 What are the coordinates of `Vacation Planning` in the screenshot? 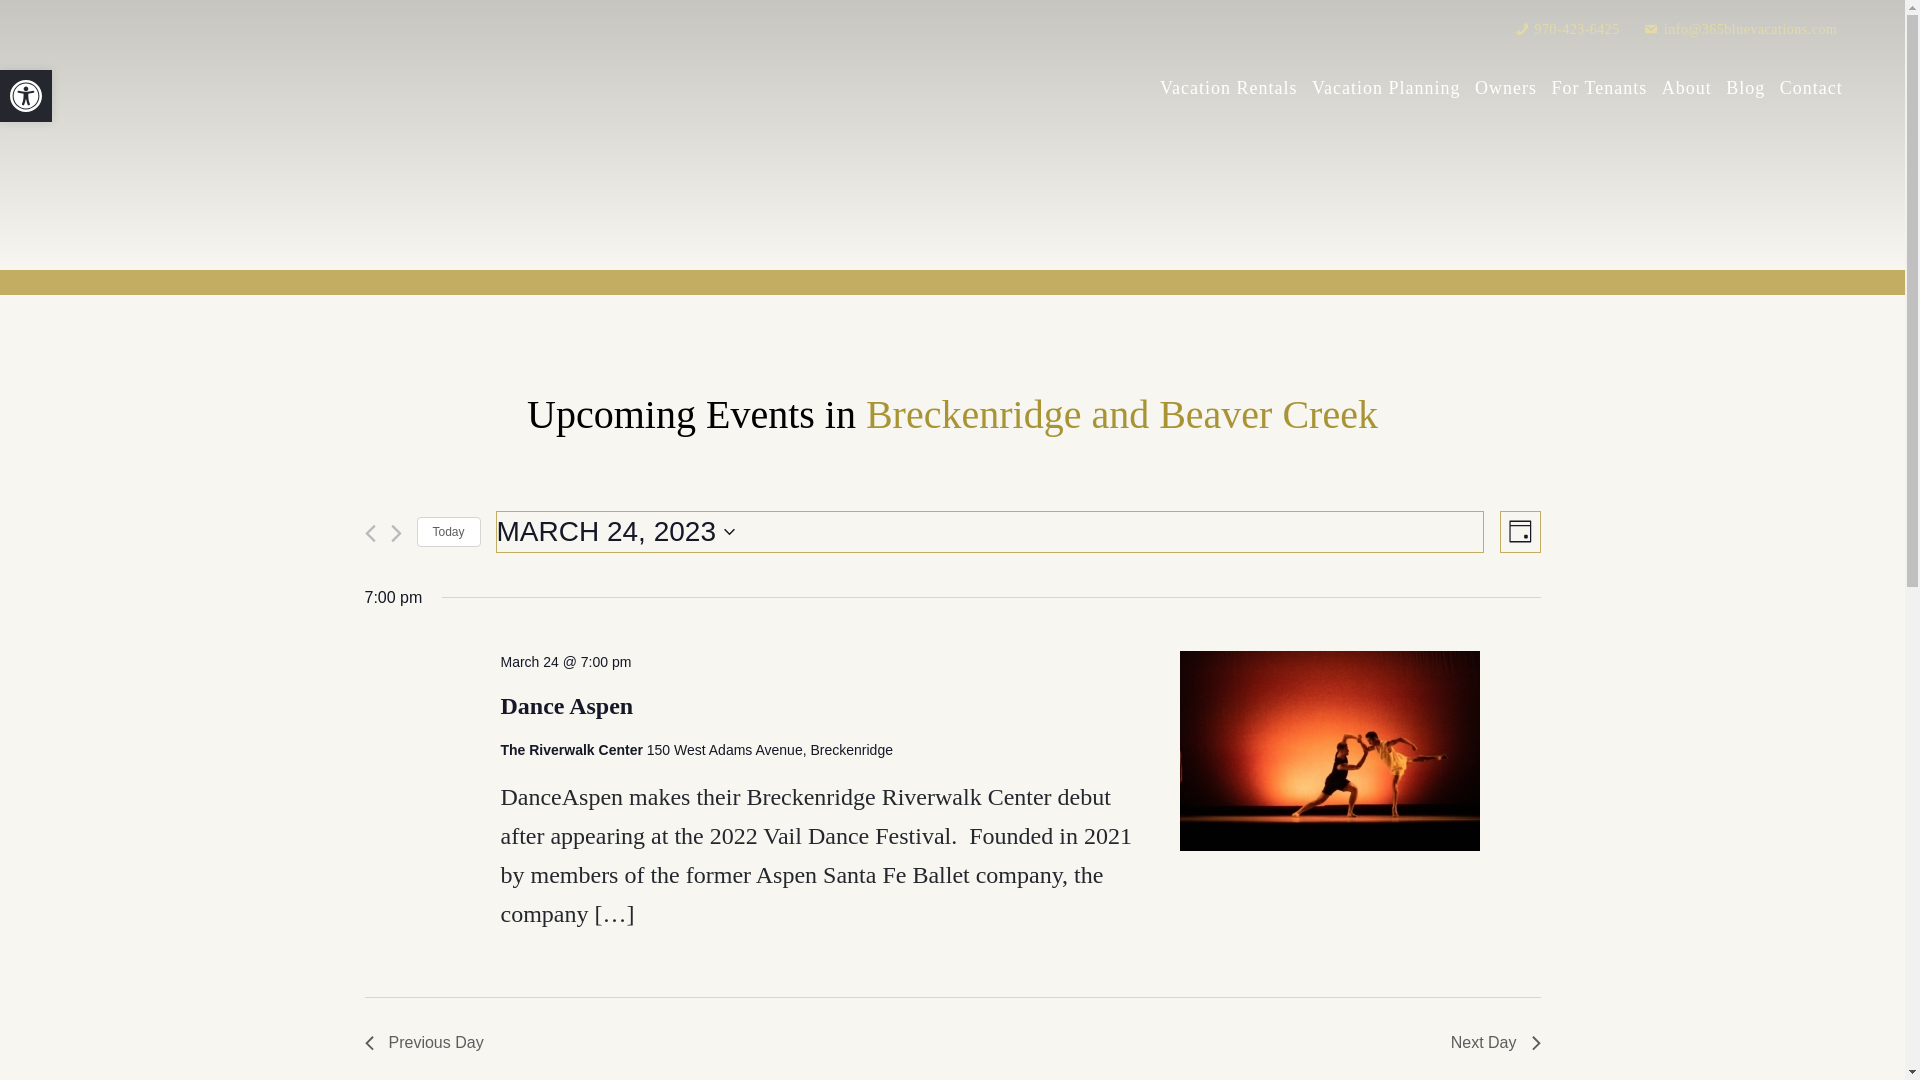 It's located at (1386, 89).